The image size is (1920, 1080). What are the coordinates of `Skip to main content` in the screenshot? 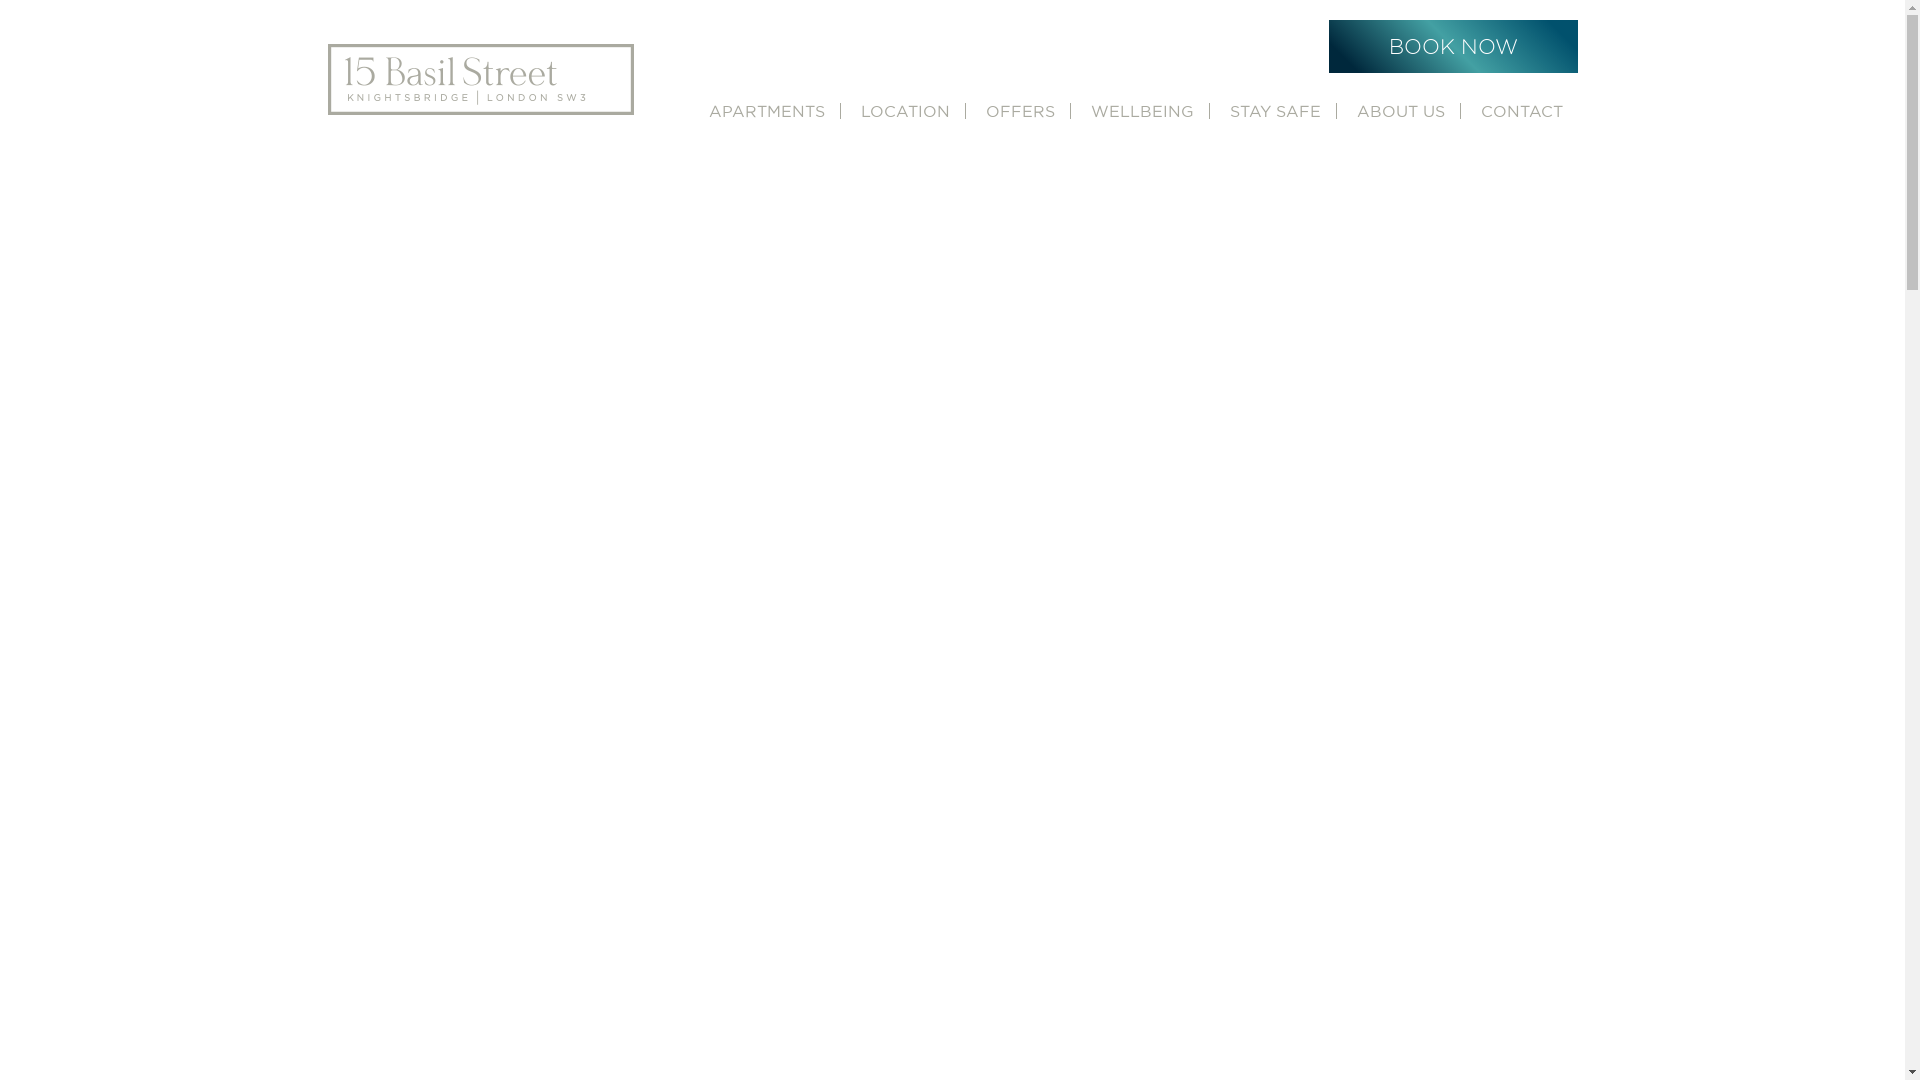 It's located at (0, 0).